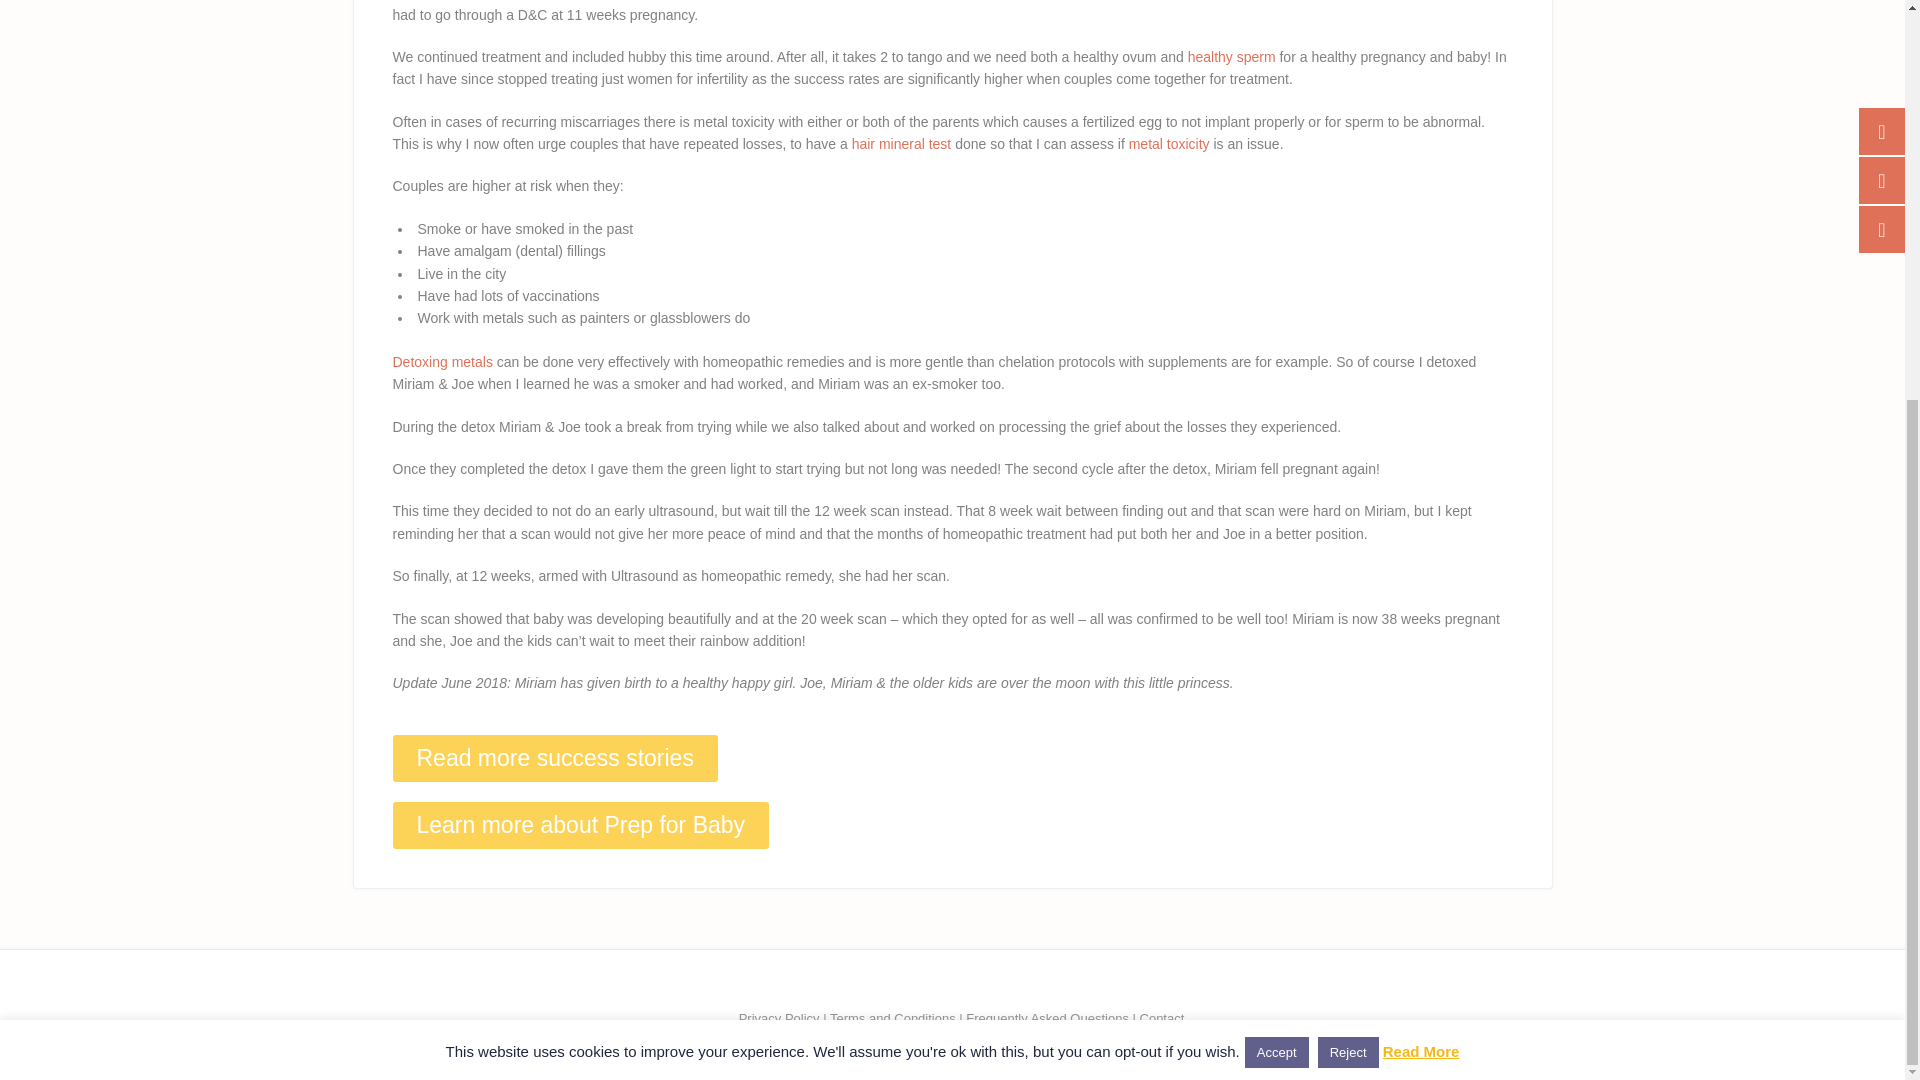  Describe the element at coordinates (779, 1018) in the screenshot. I see `Privacy Policy` at that location.